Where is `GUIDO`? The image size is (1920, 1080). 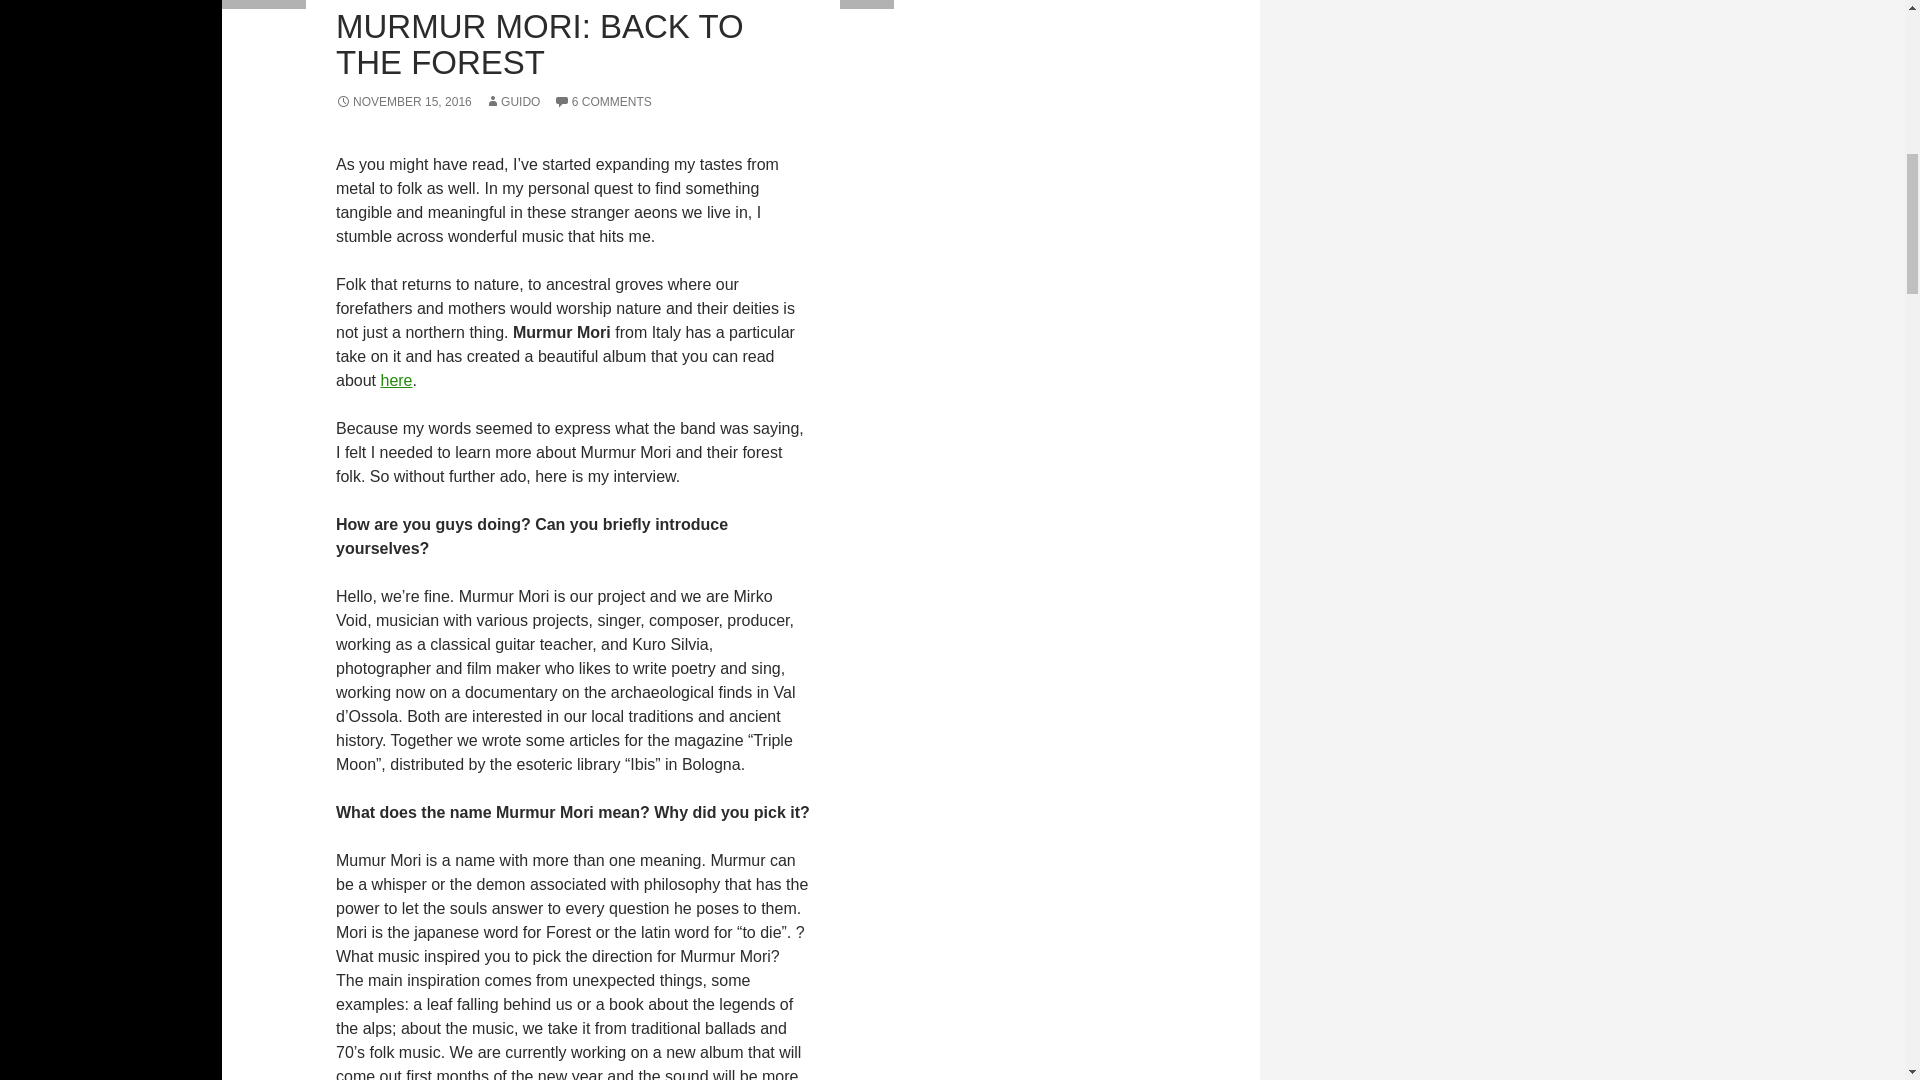 GUIDO is located at coordinates (512, 102).